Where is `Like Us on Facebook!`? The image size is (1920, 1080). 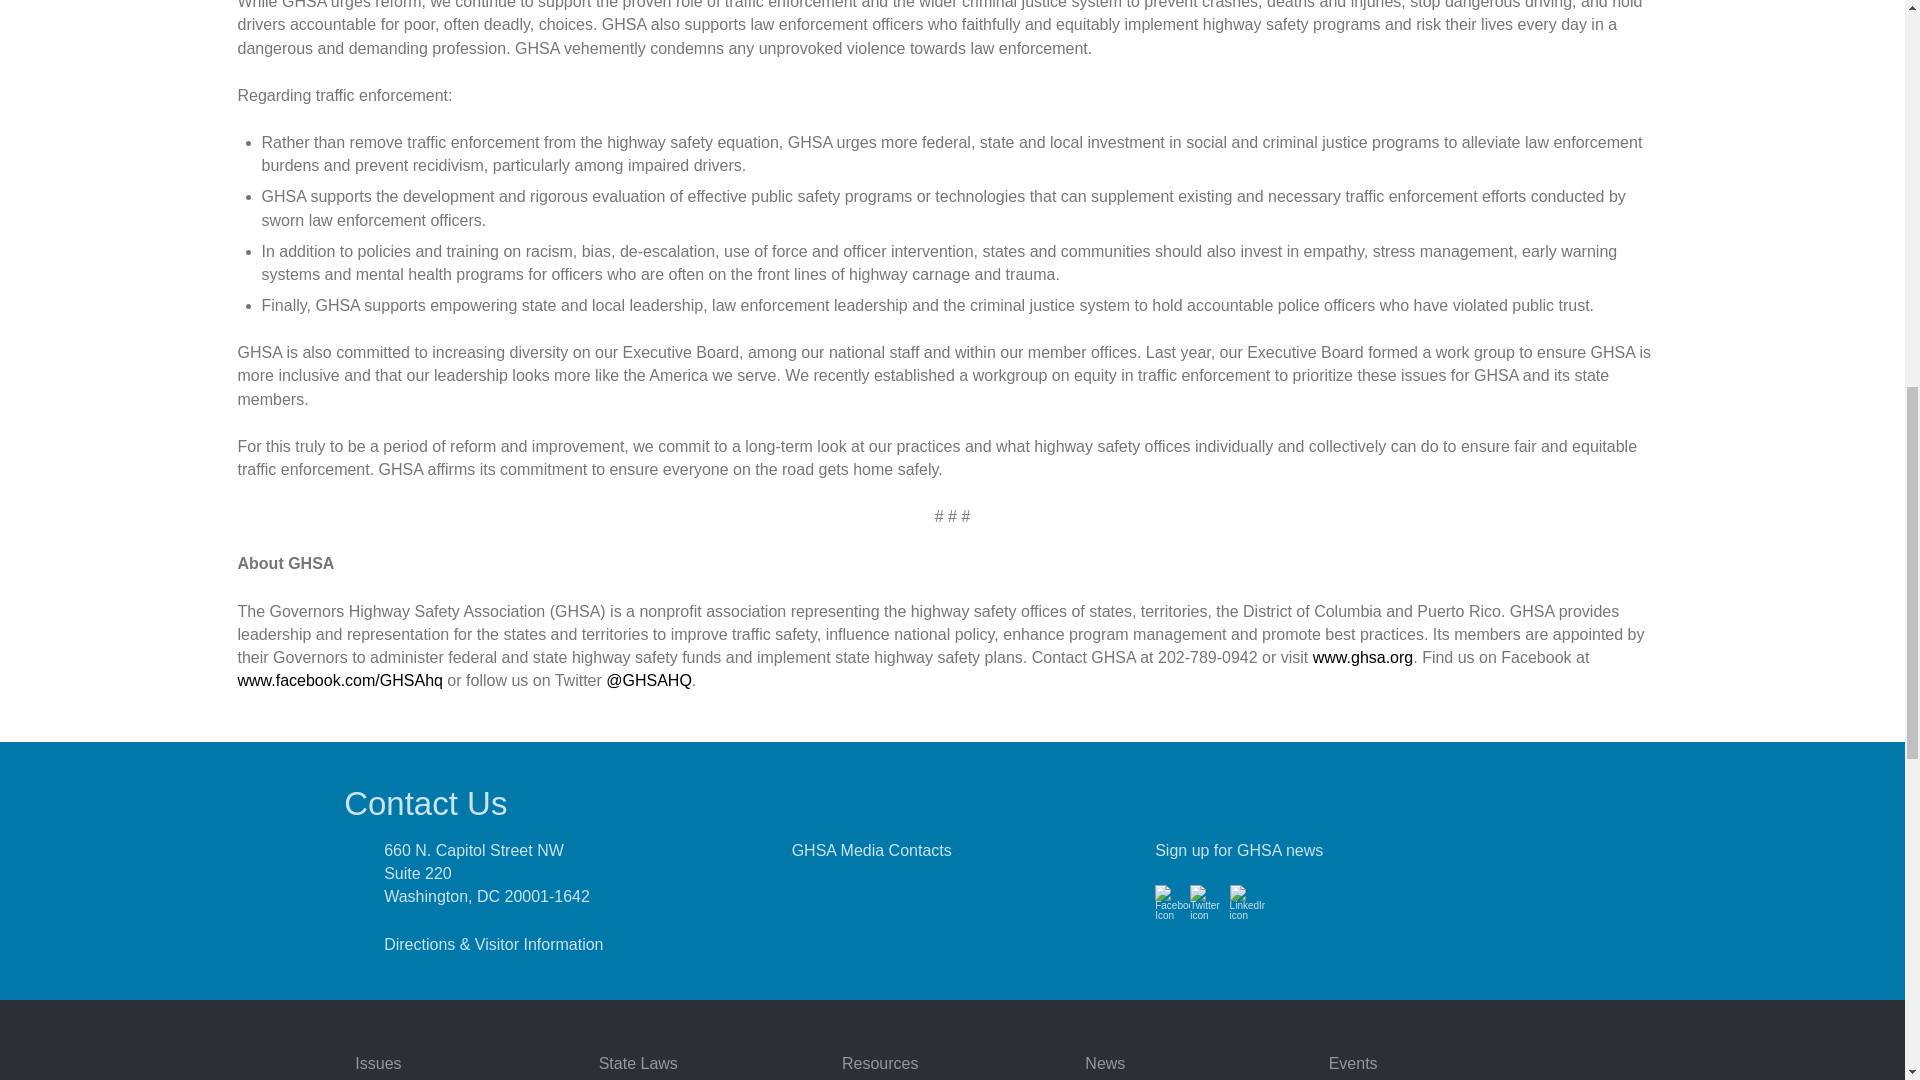
Like Us on Facebook! is located at coordinates (1172, 914).